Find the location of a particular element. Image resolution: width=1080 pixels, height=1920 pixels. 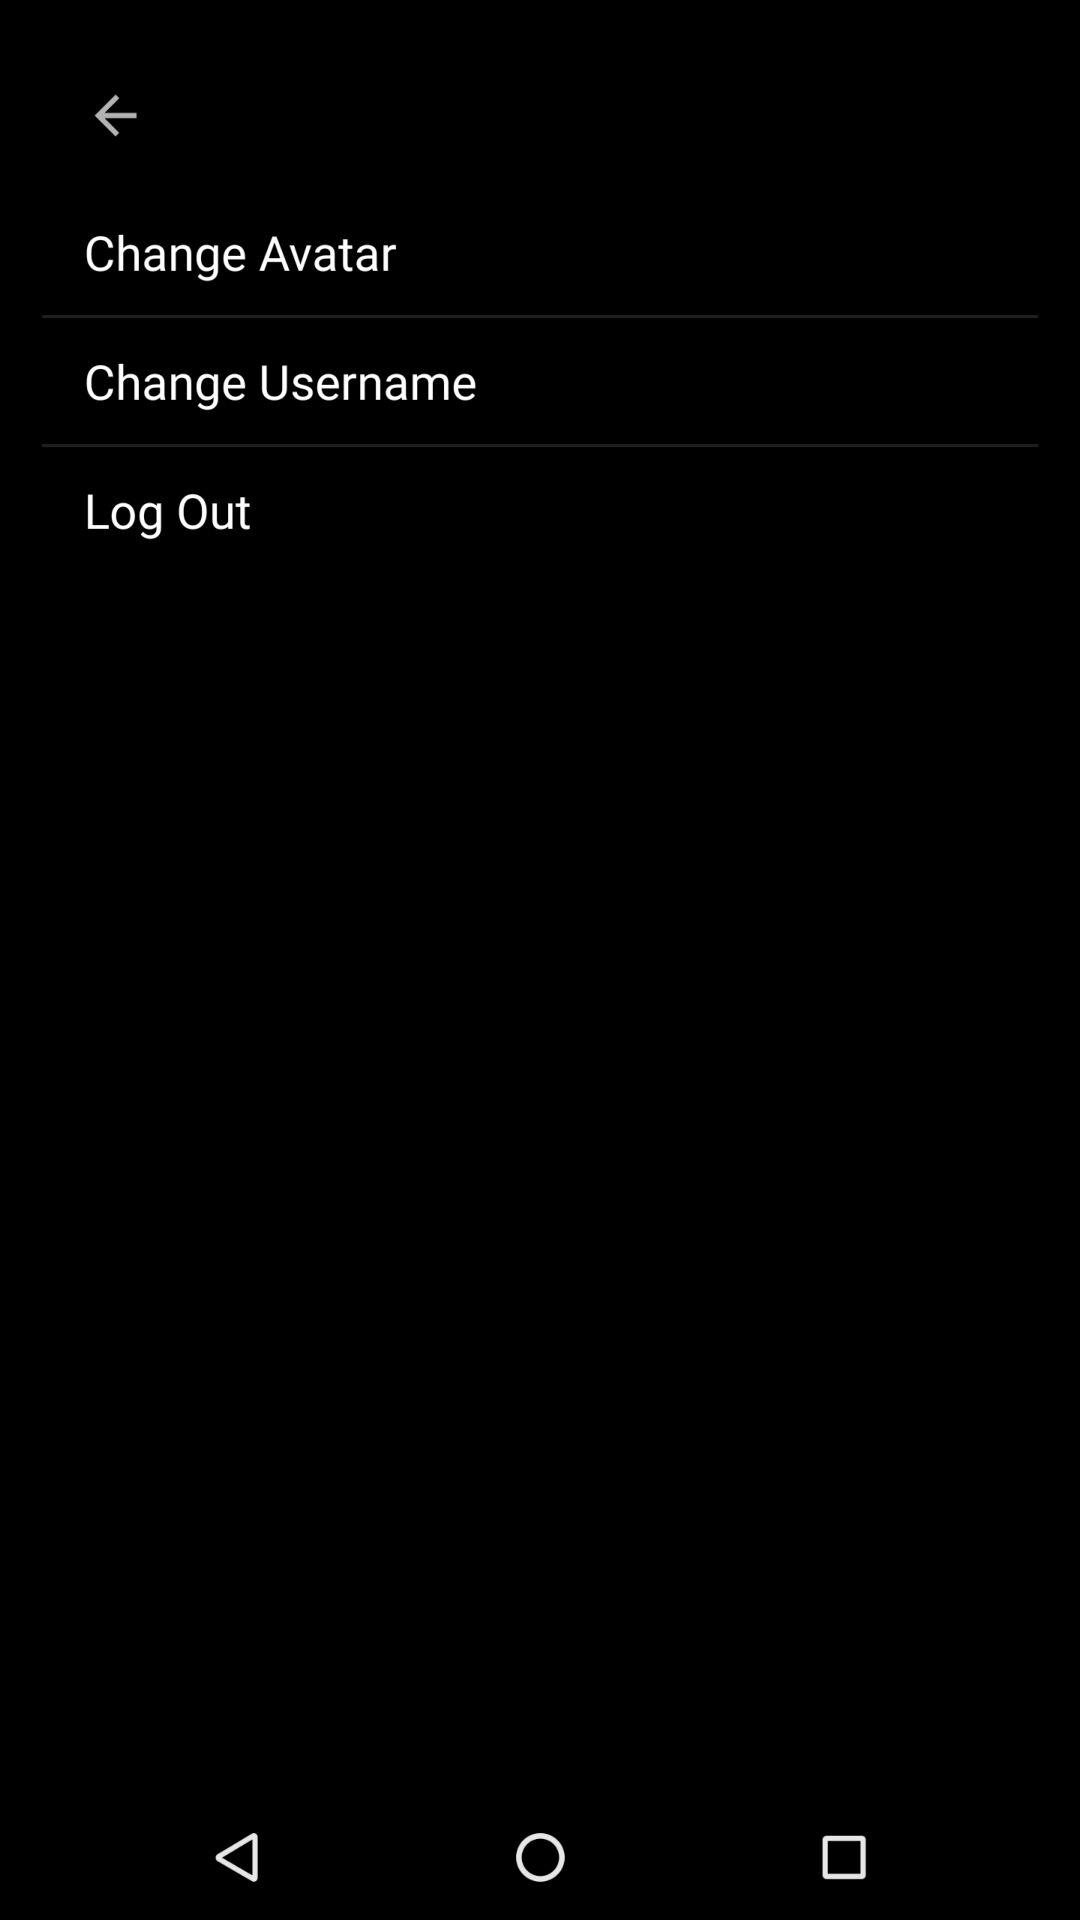

tap log out is located at coordinates (540, 510).